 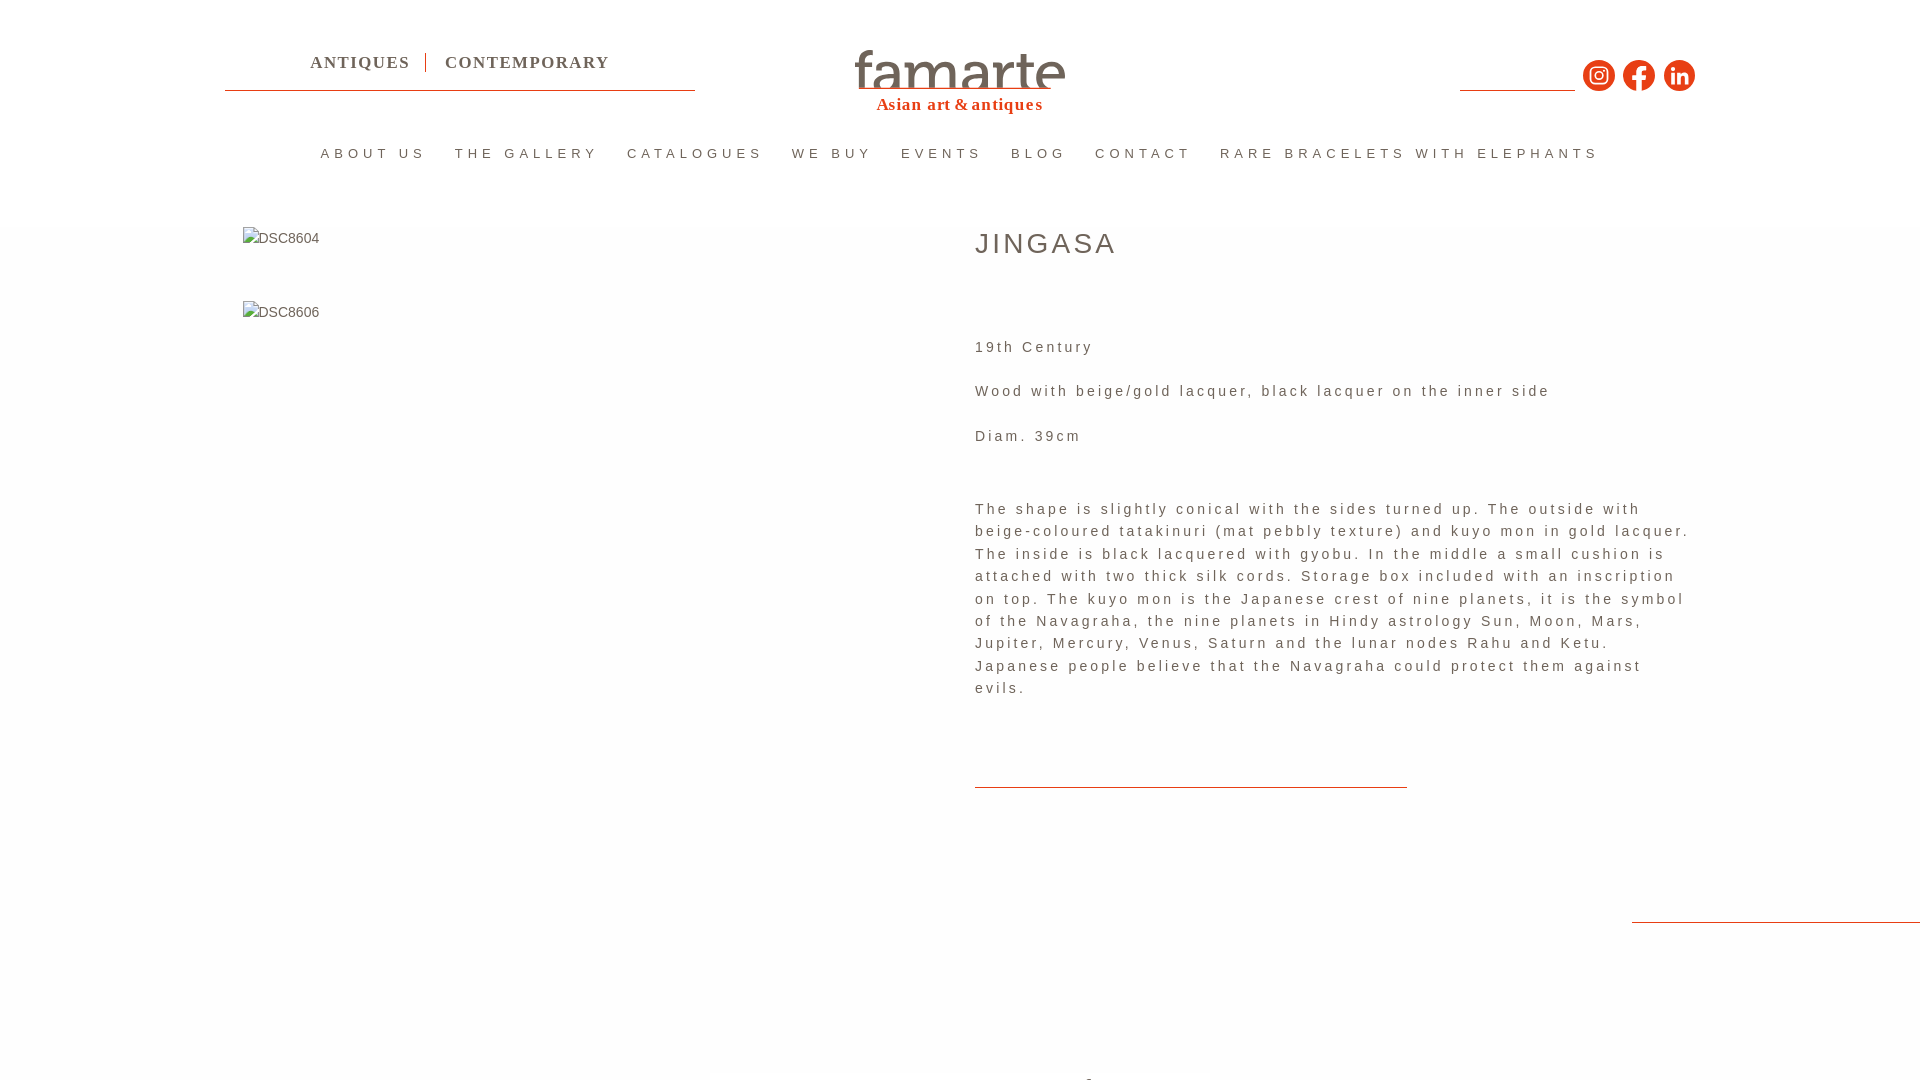 What do you see at coordinates (1410, 153) in the screenshot?
I see `RARE BRACELETS WITH ELEPHANTS` at bounding box center [1410, 153].